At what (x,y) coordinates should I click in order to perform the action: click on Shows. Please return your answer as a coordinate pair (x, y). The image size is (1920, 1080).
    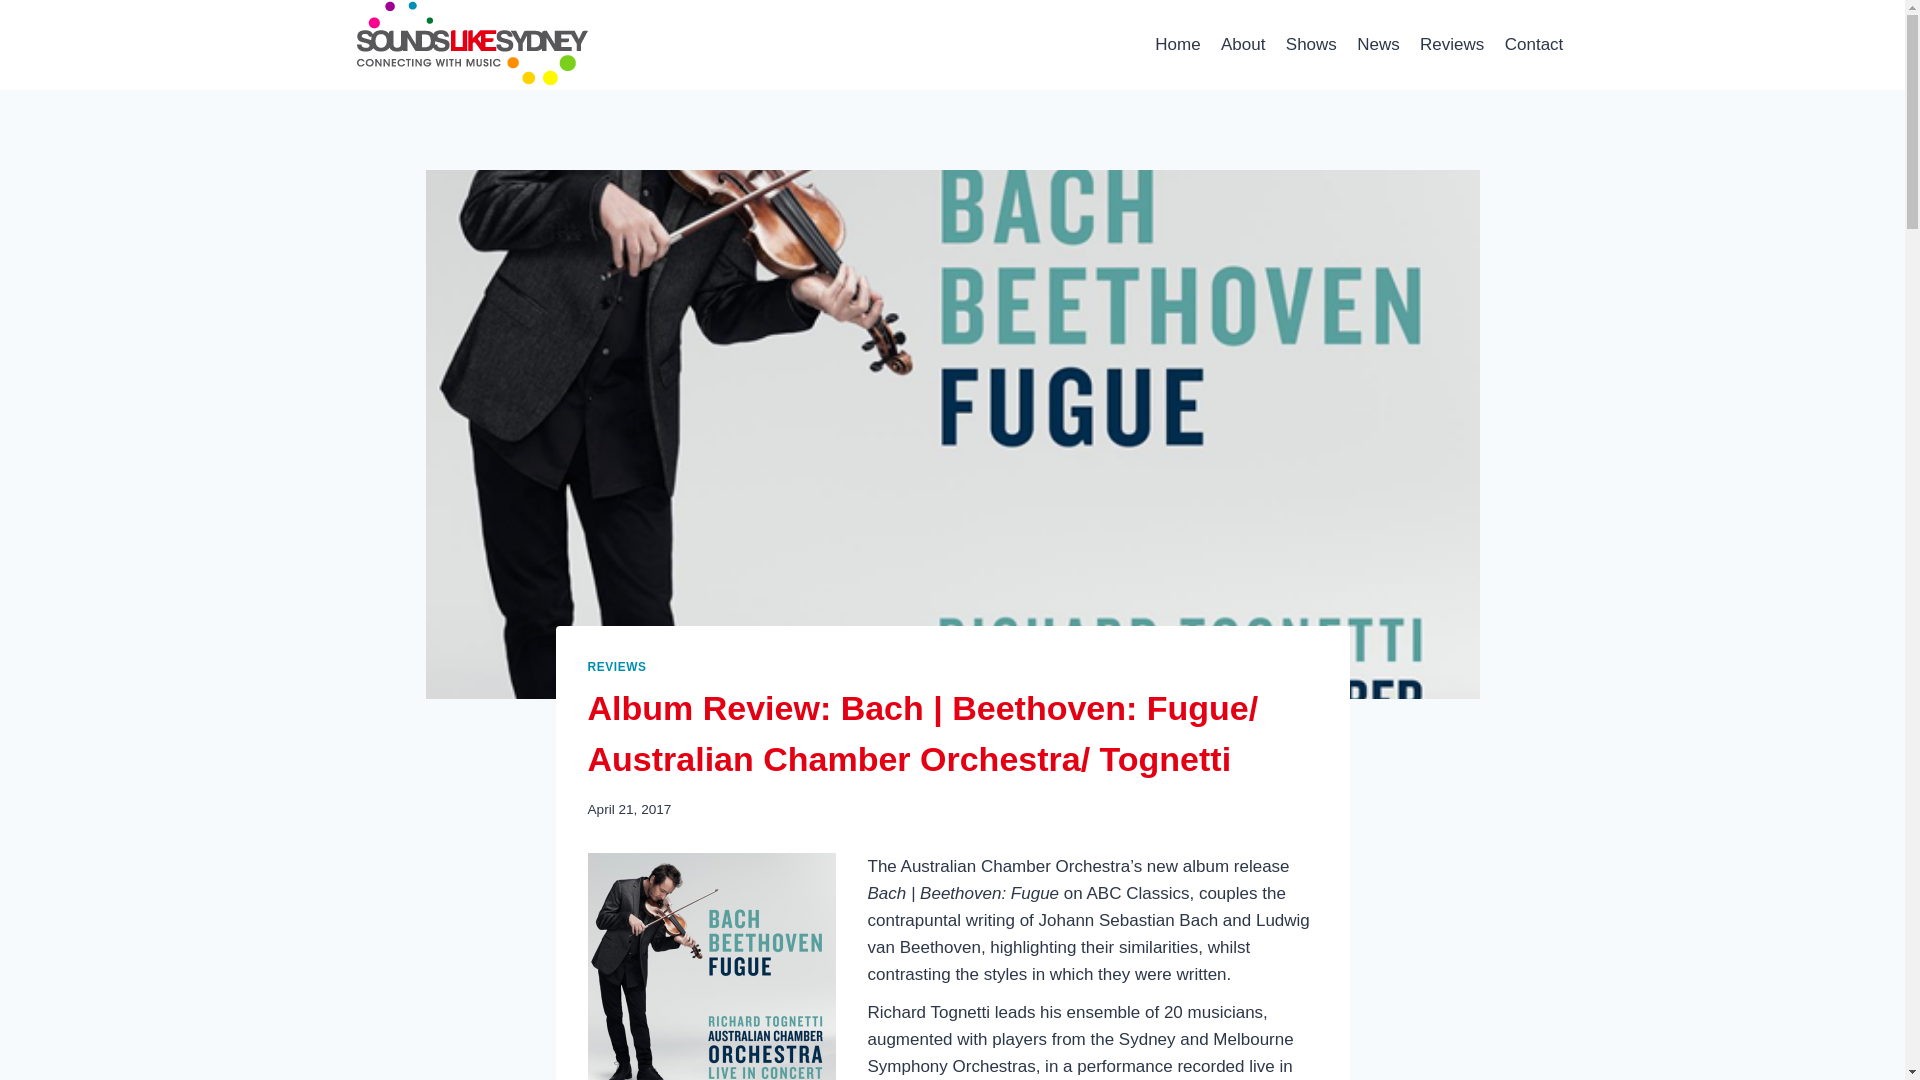
    Looking at the image, I should click on (1312, 44).